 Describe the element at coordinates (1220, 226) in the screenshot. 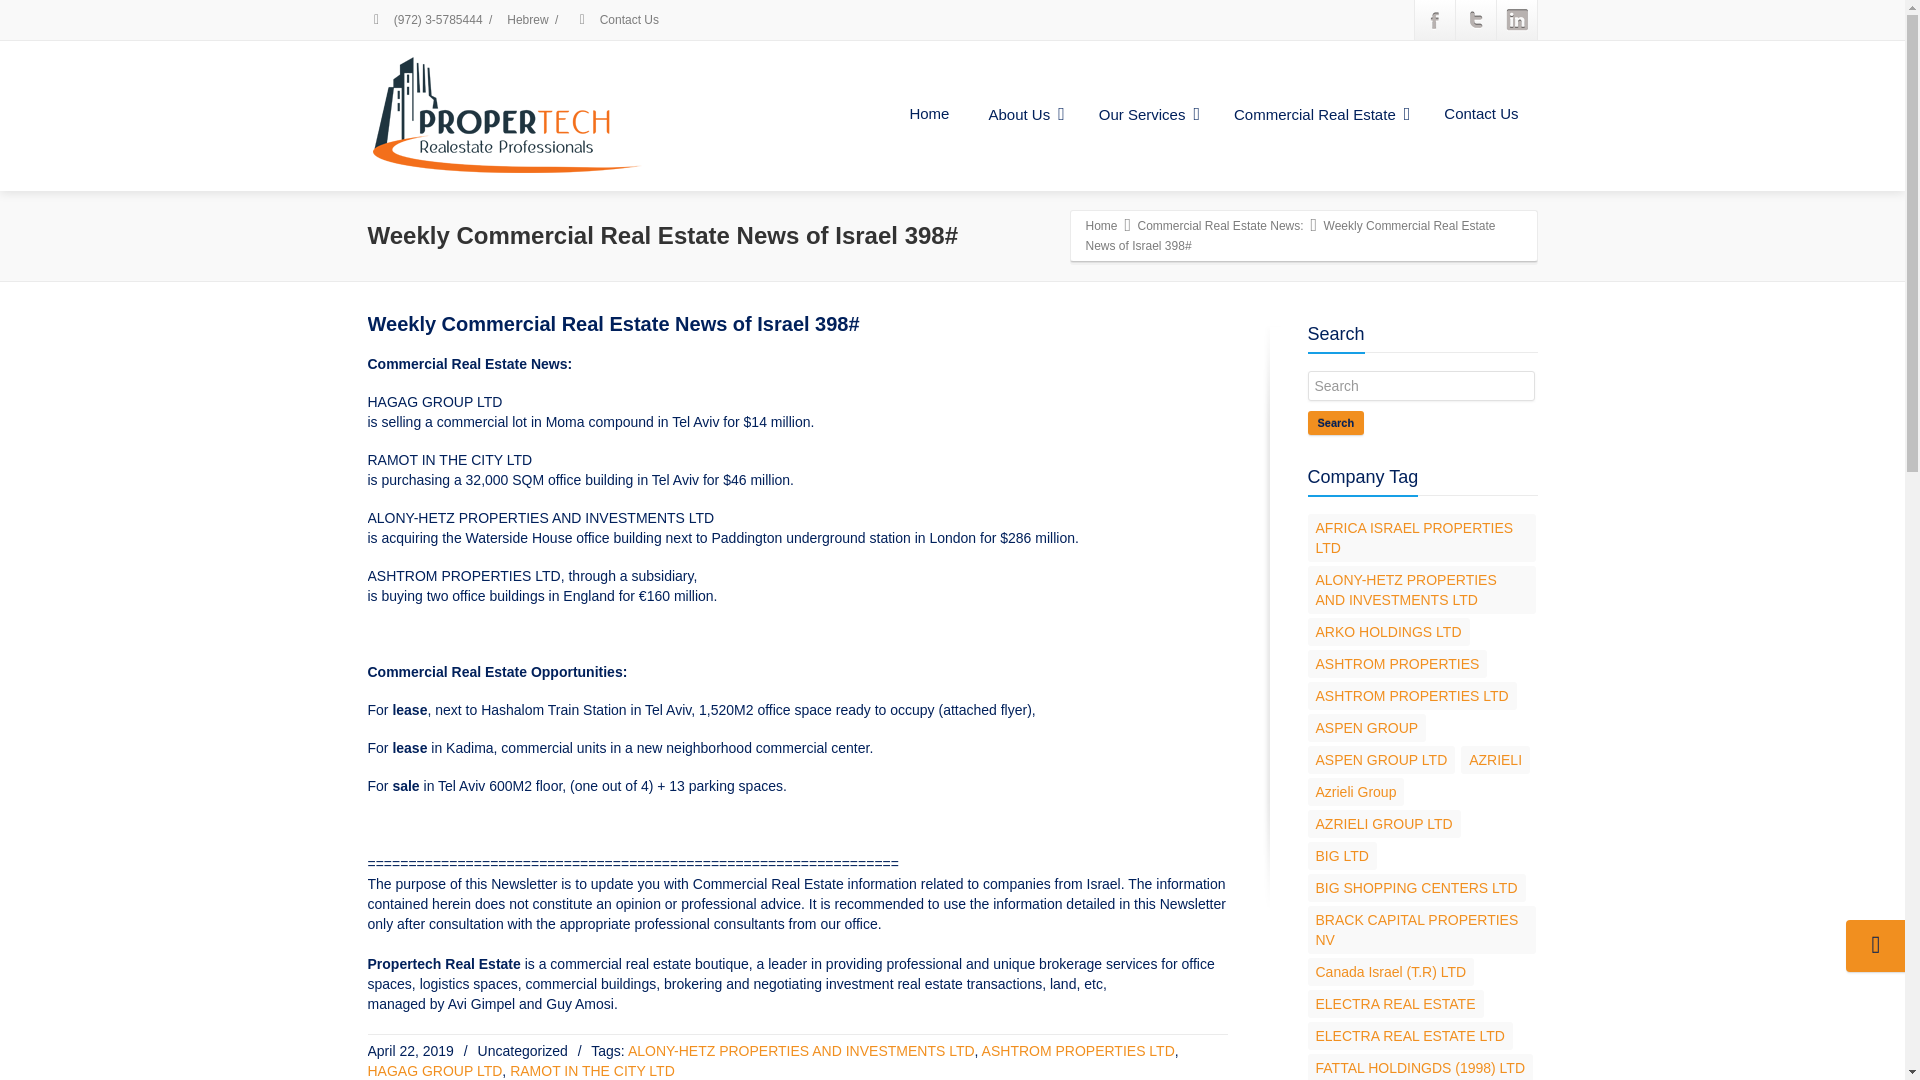

I see `Commercial Real Estate News:` at that location.